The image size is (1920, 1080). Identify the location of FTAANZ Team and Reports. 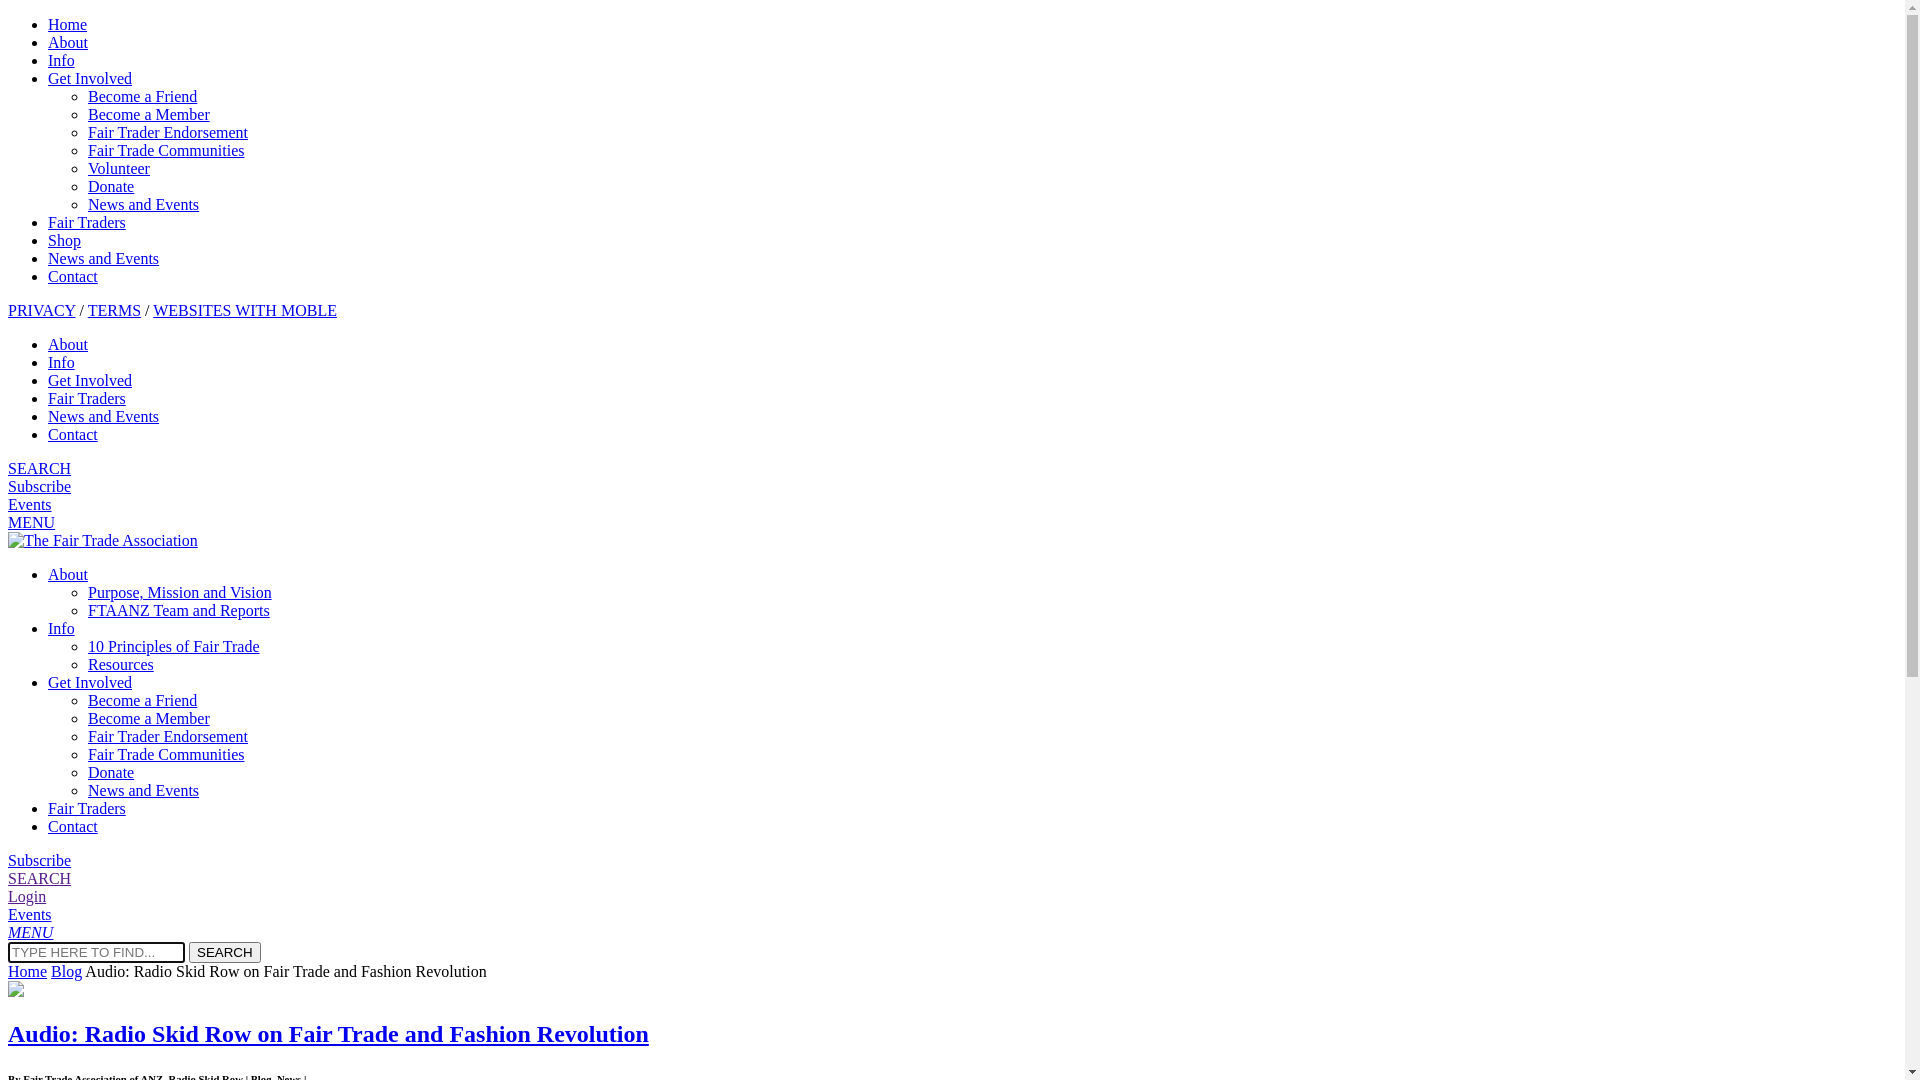
(179, 610).